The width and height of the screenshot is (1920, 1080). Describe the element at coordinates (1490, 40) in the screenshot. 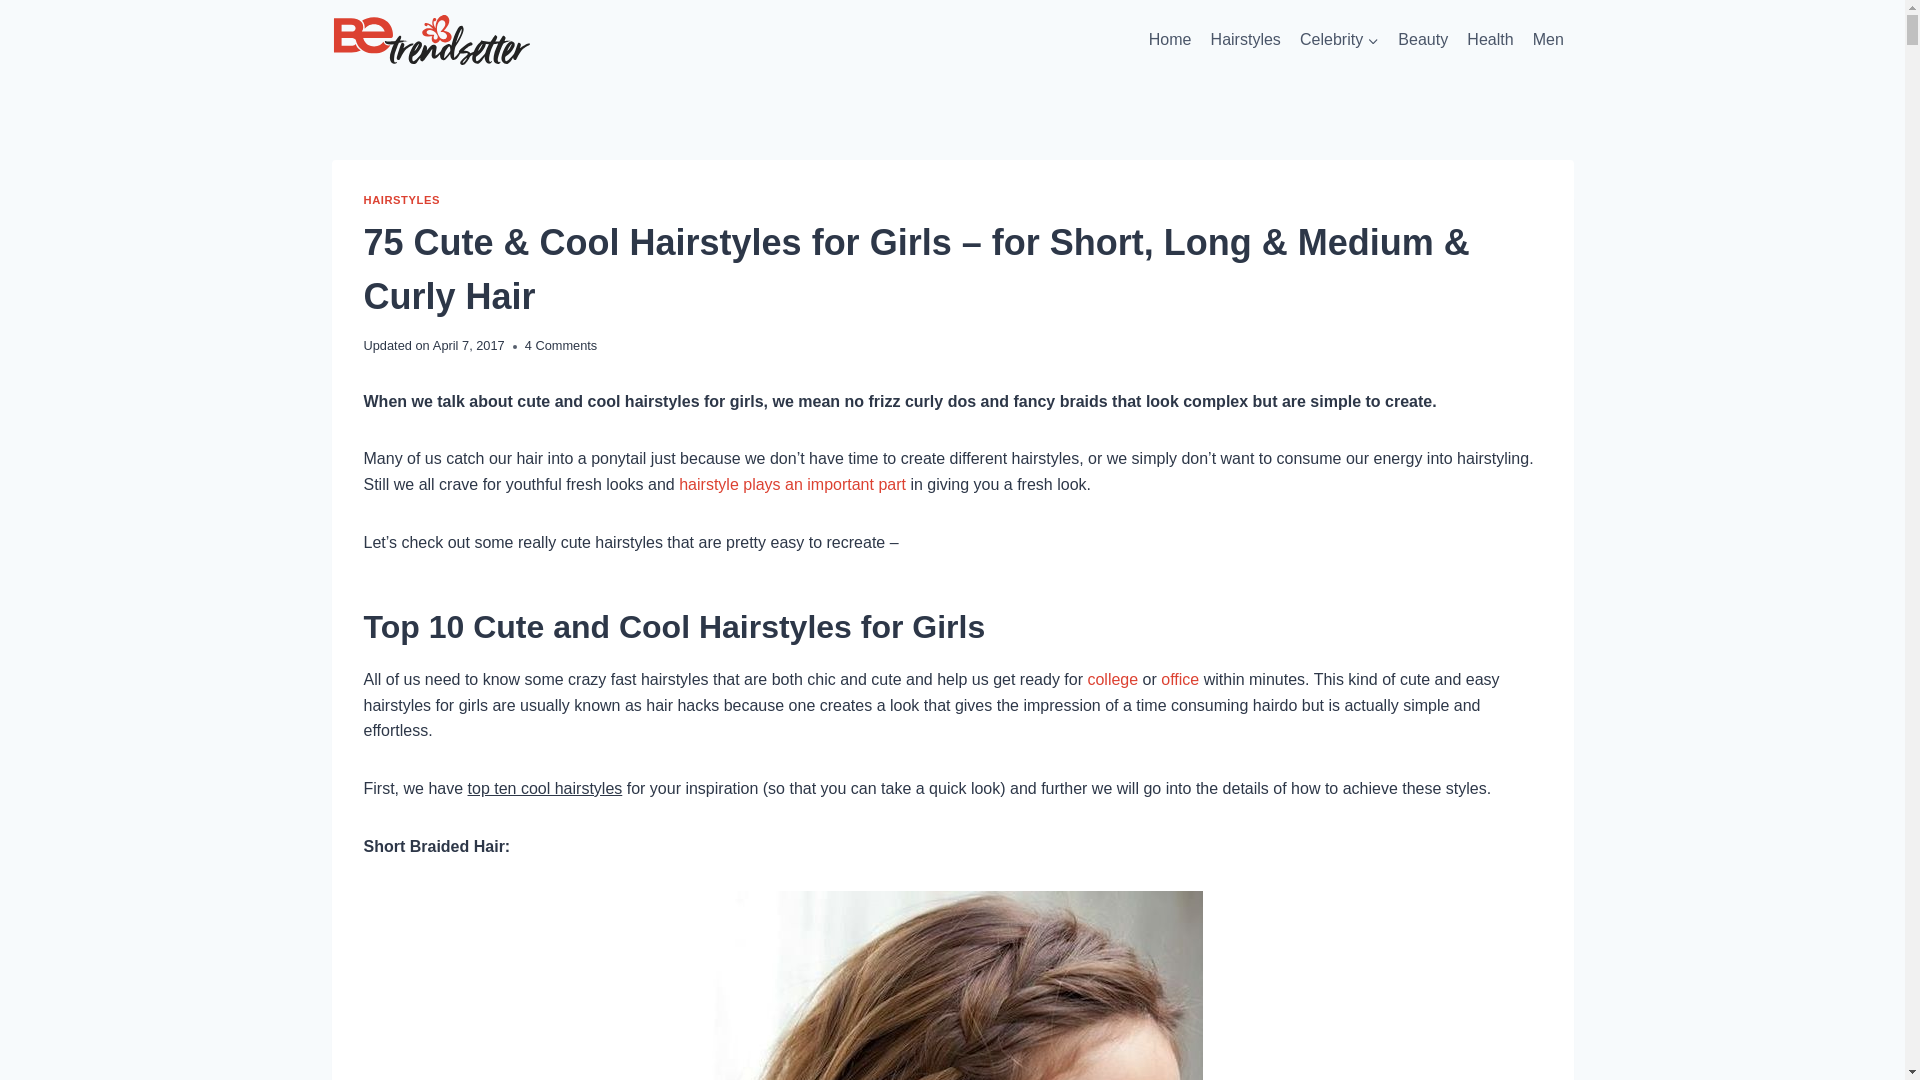

I see `Health` at that location.